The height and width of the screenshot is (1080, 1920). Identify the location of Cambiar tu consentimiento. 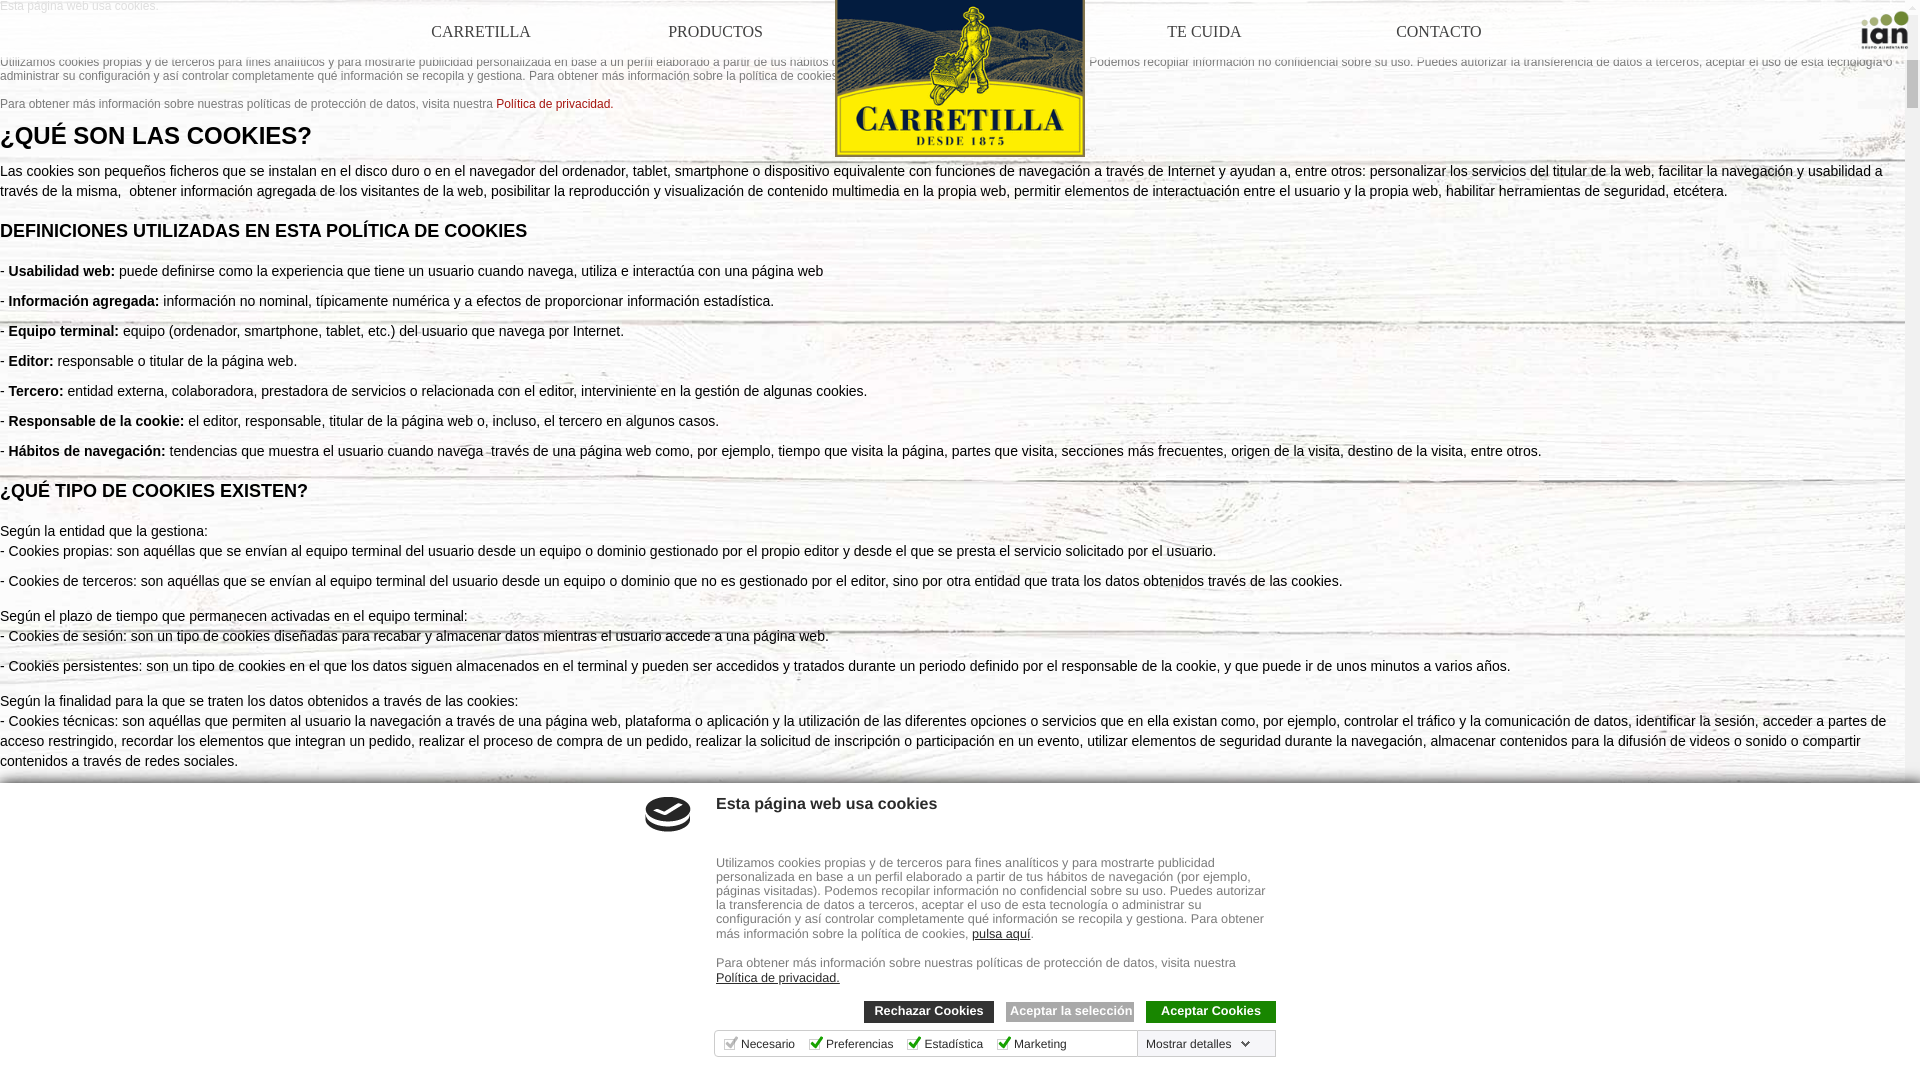
(95, 1042).